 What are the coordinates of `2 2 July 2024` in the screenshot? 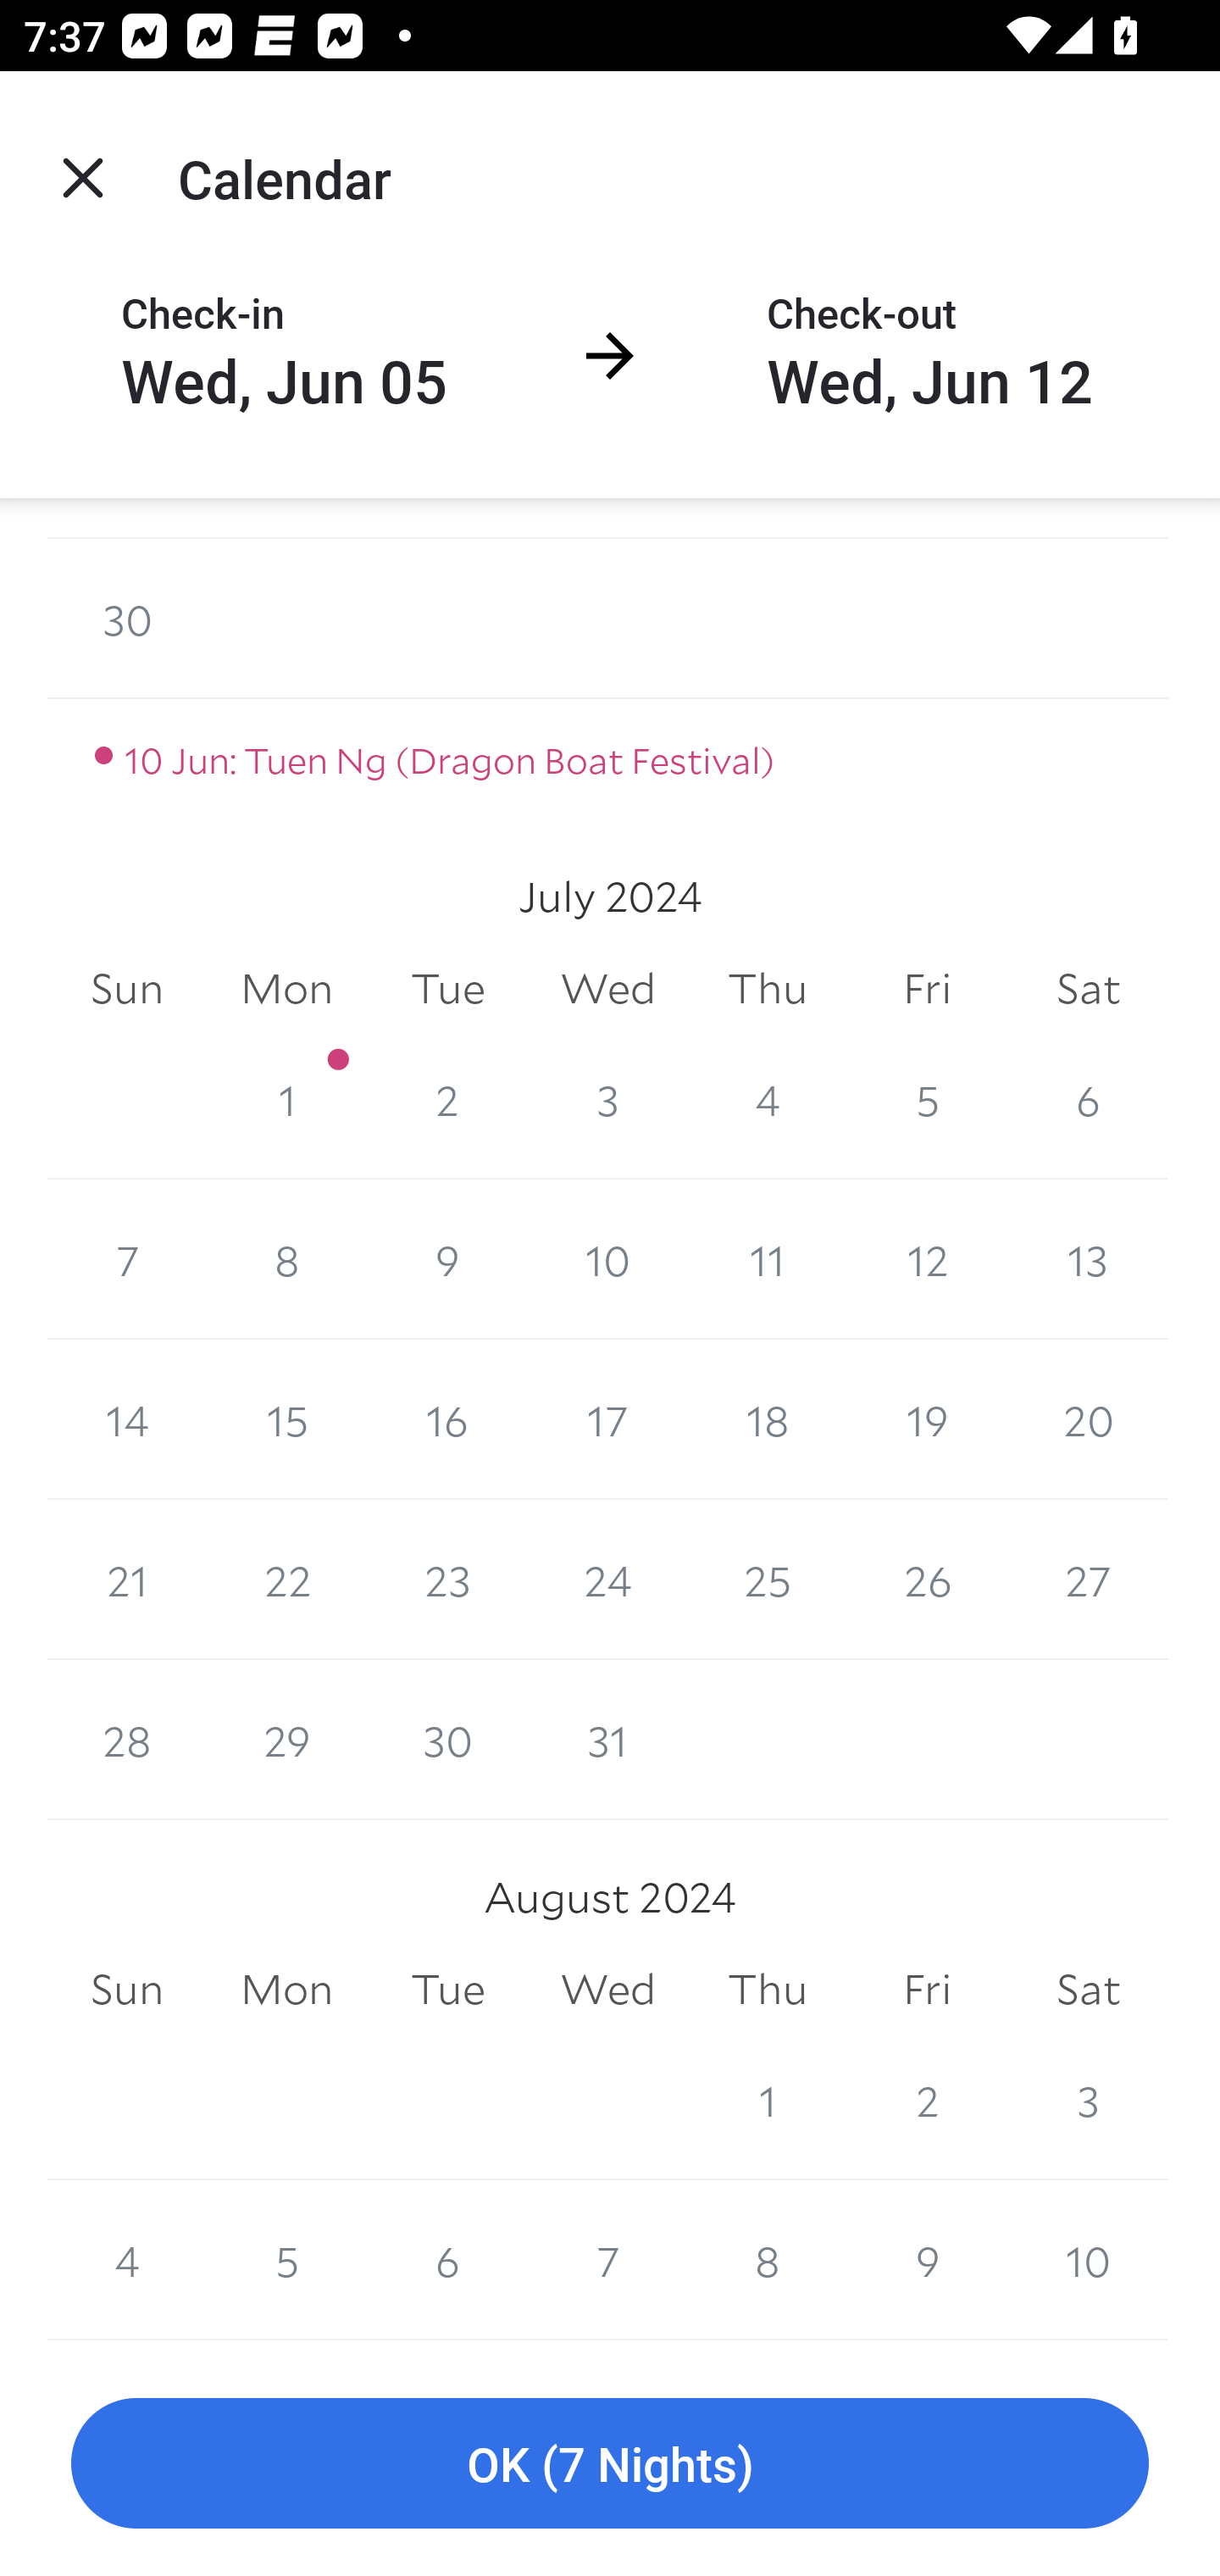 It's located at (447, 1100).